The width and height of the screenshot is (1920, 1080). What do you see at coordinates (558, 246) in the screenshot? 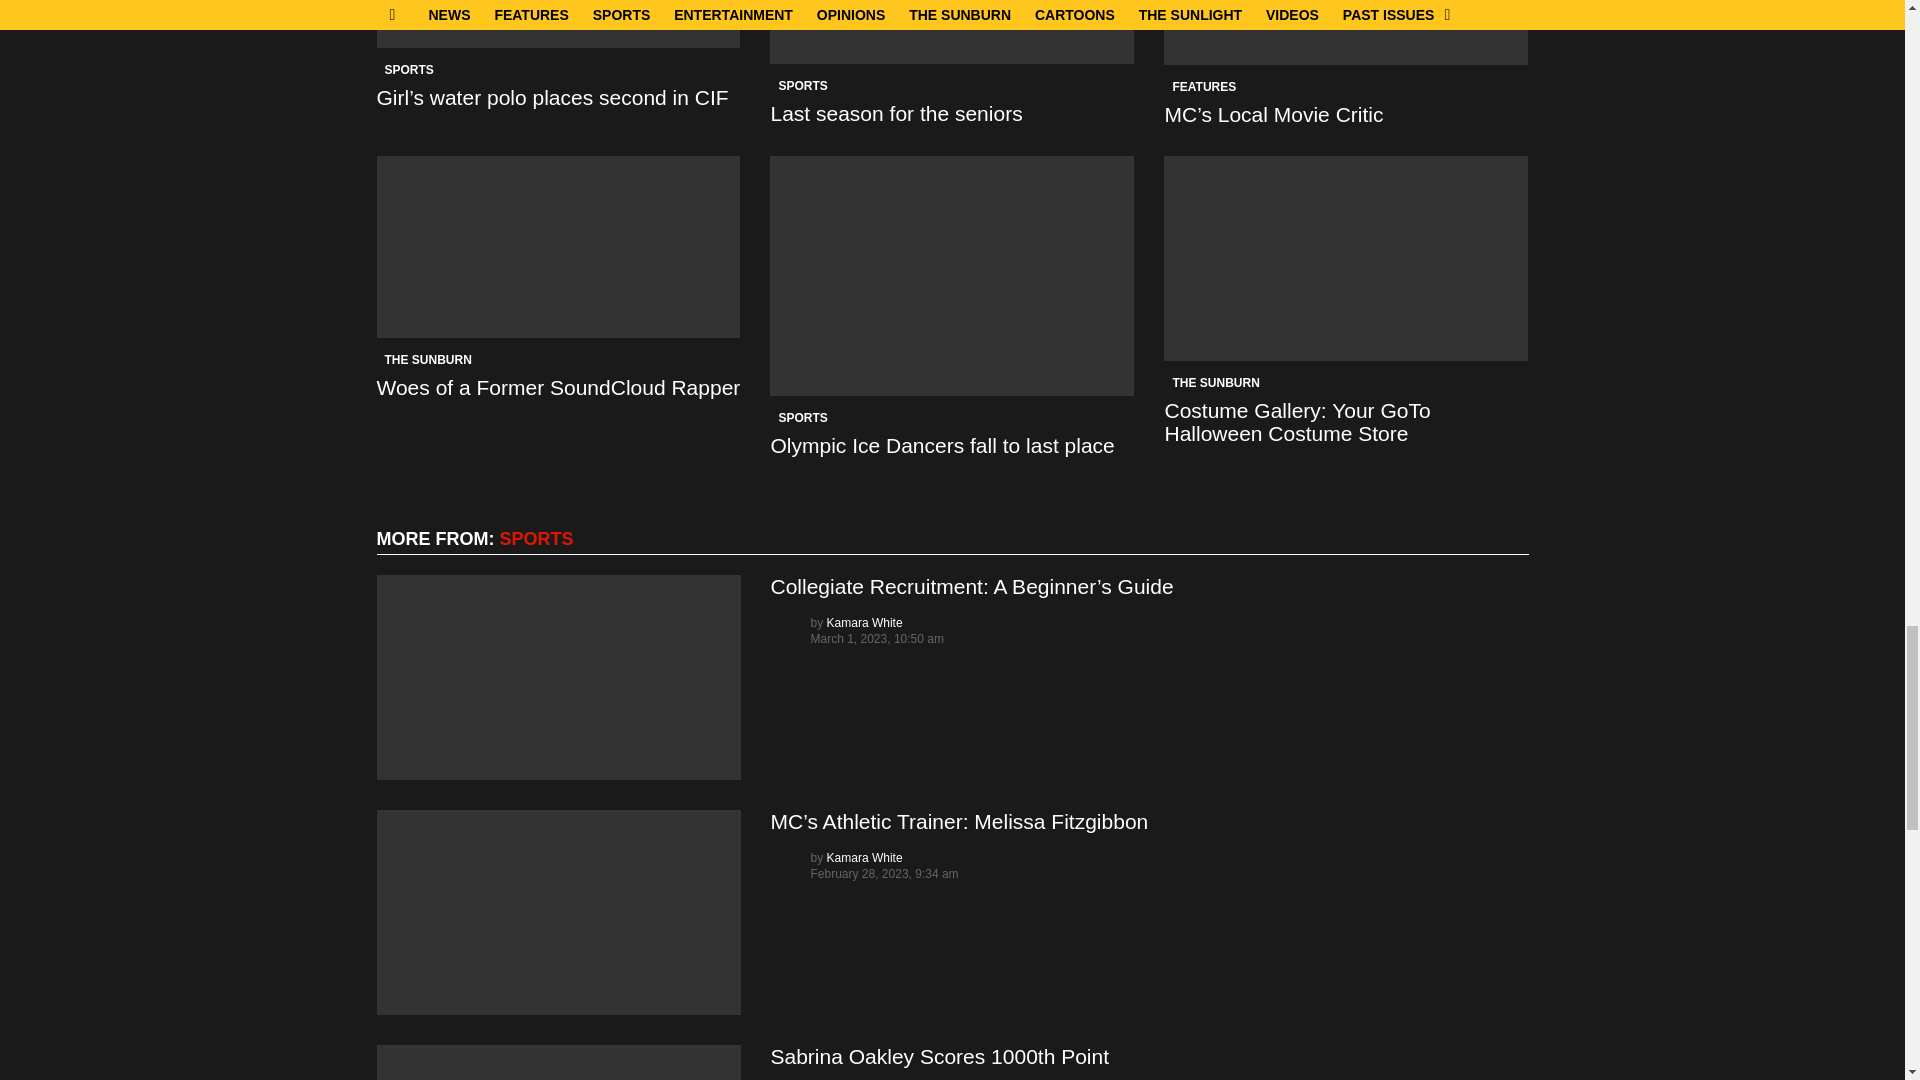
I see `Woes of a Former SoundCloud Rapper` at bounding box center [558, 246].